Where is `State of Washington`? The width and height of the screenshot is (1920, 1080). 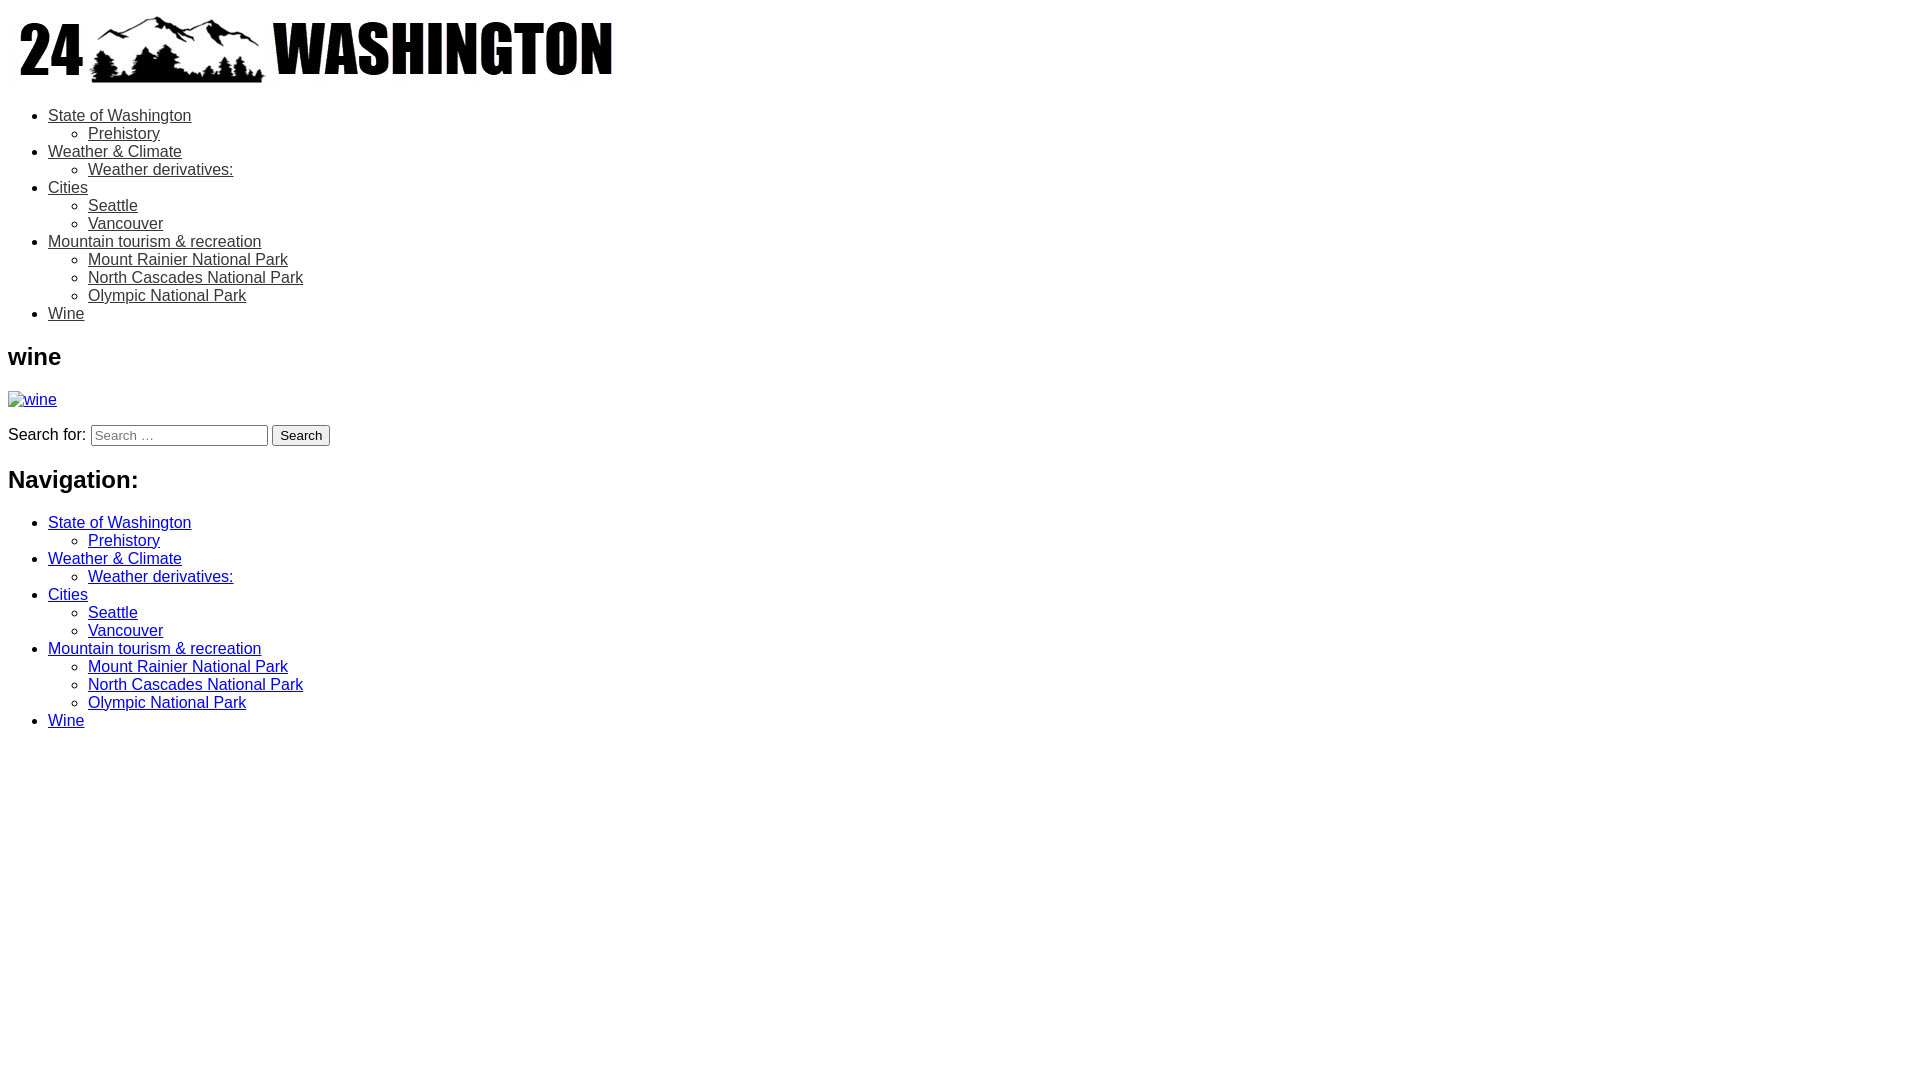
State of Washington is located at coordinates (120, 116).